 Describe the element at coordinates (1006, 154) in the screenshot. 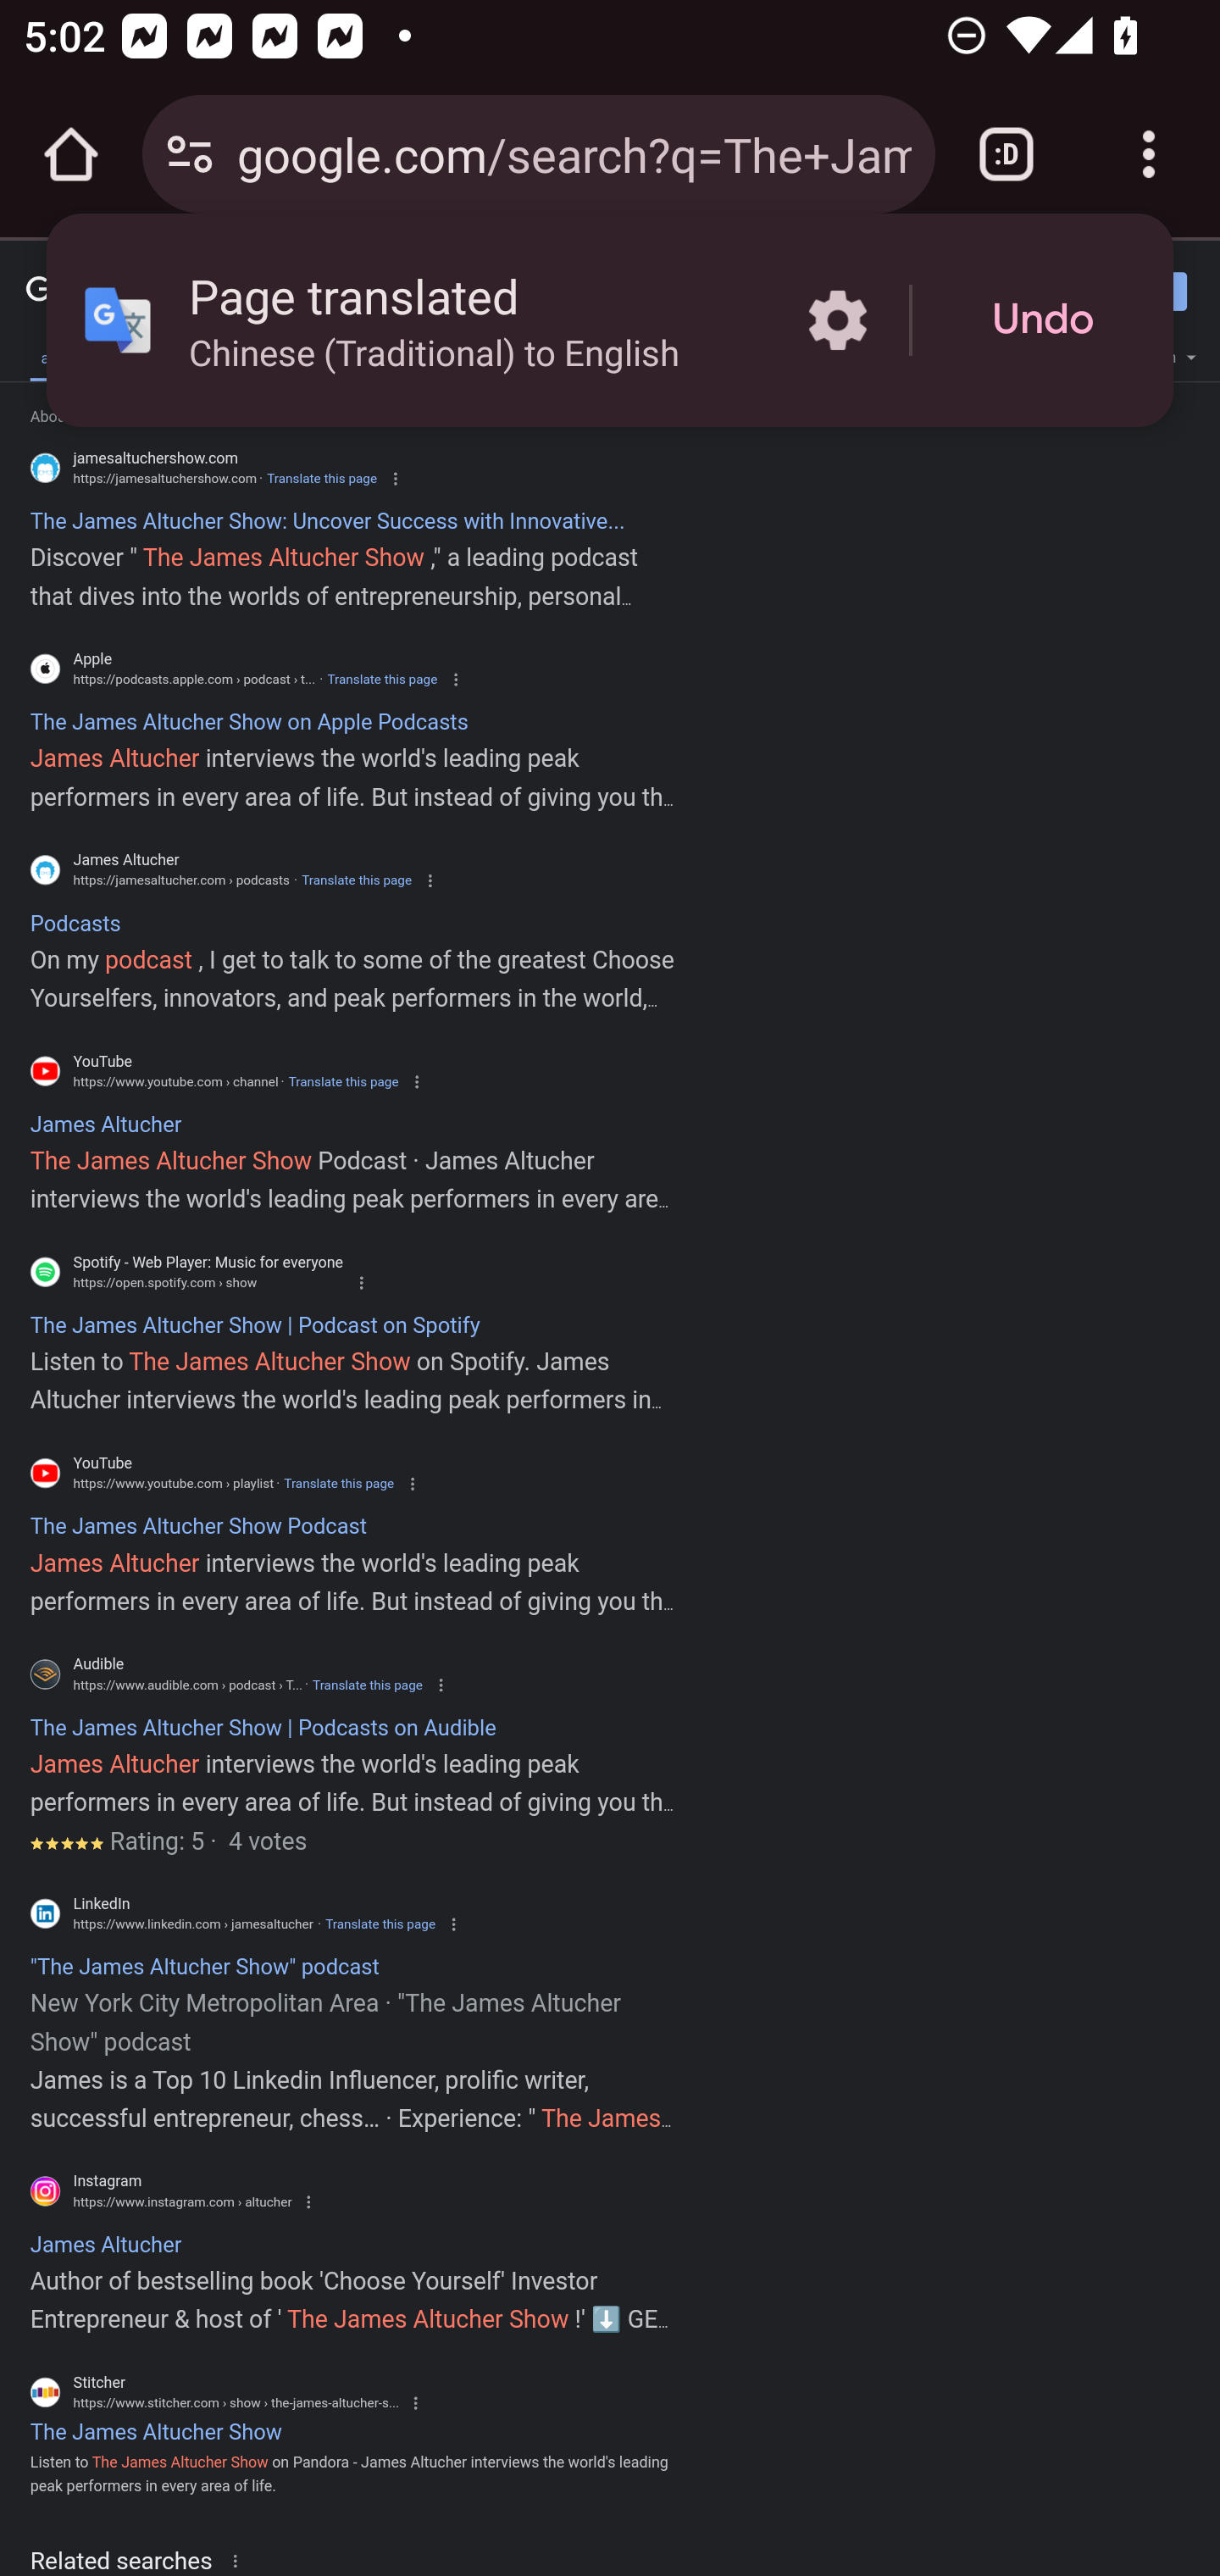

I see `Switch or close tabs` at that location.